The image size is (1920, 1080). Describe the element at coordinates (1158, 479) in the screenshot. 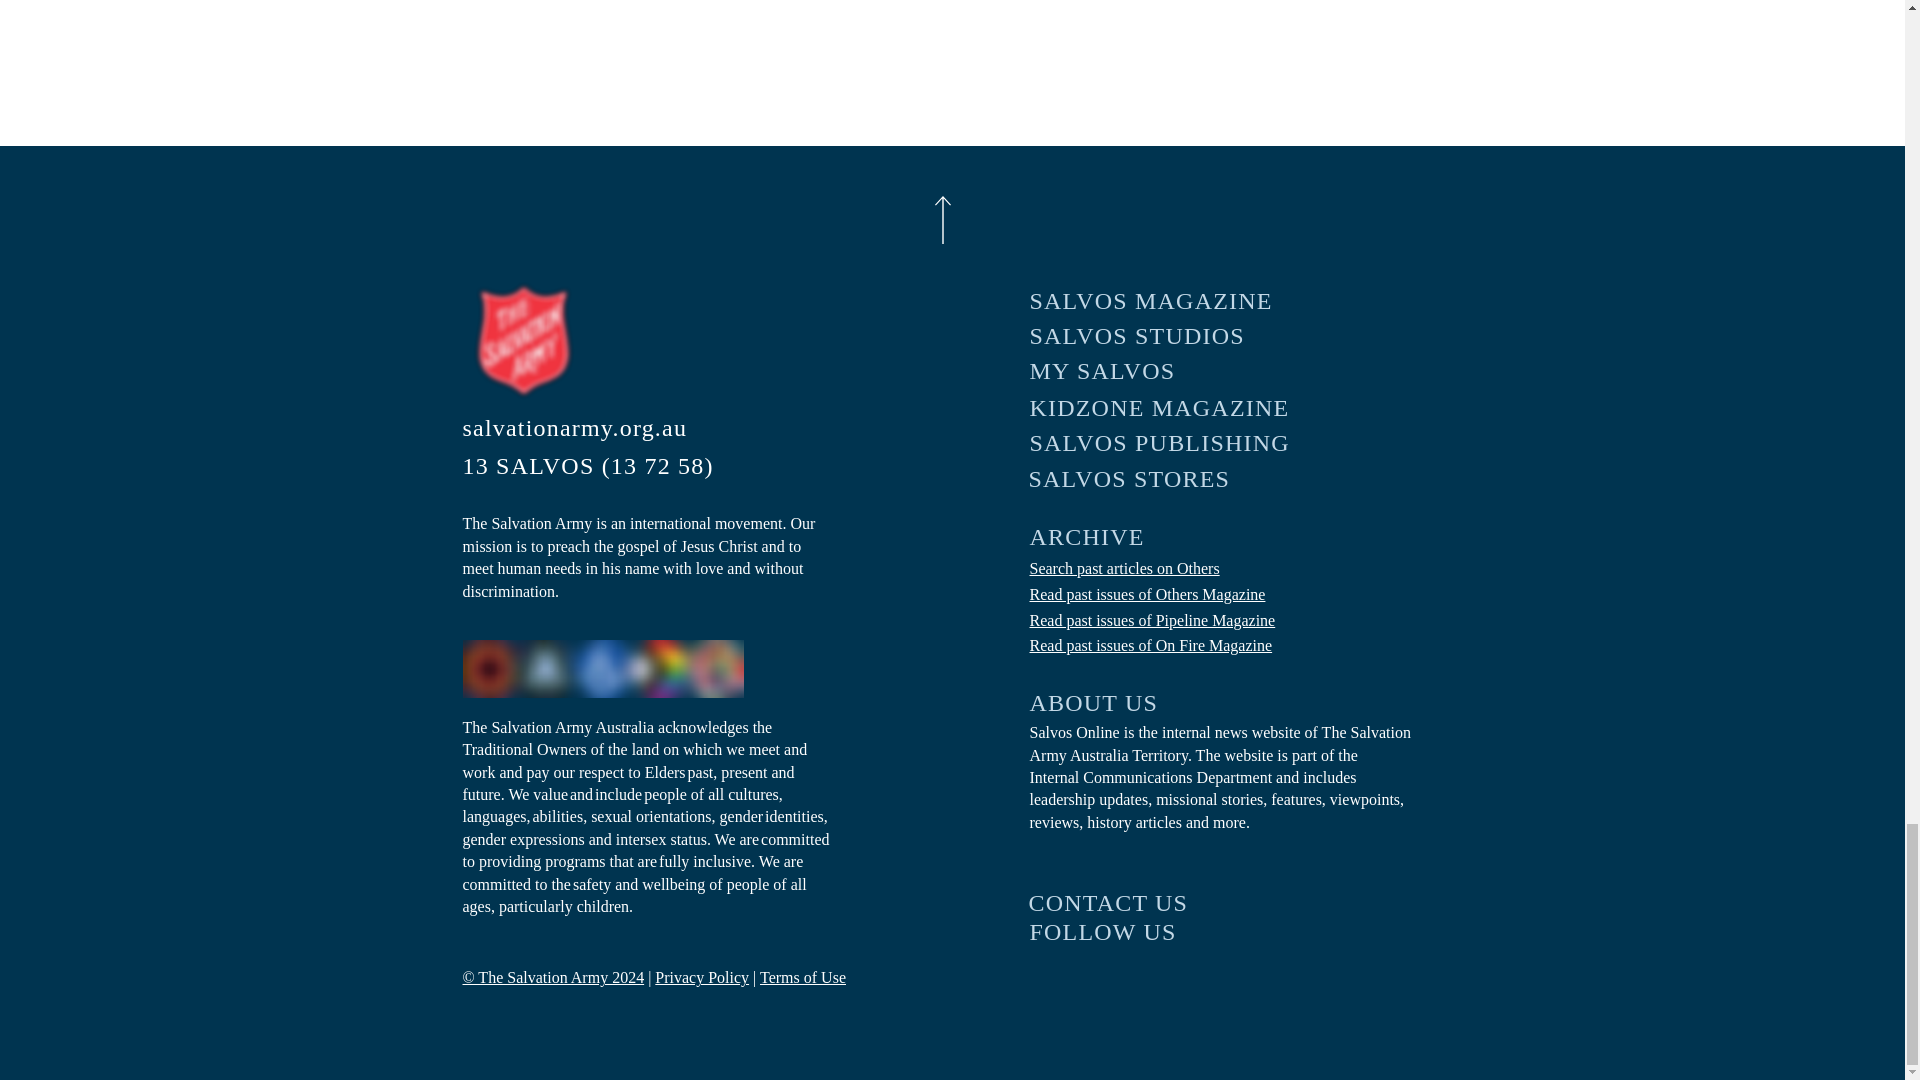

I see `SALVOS STORES` at that location.